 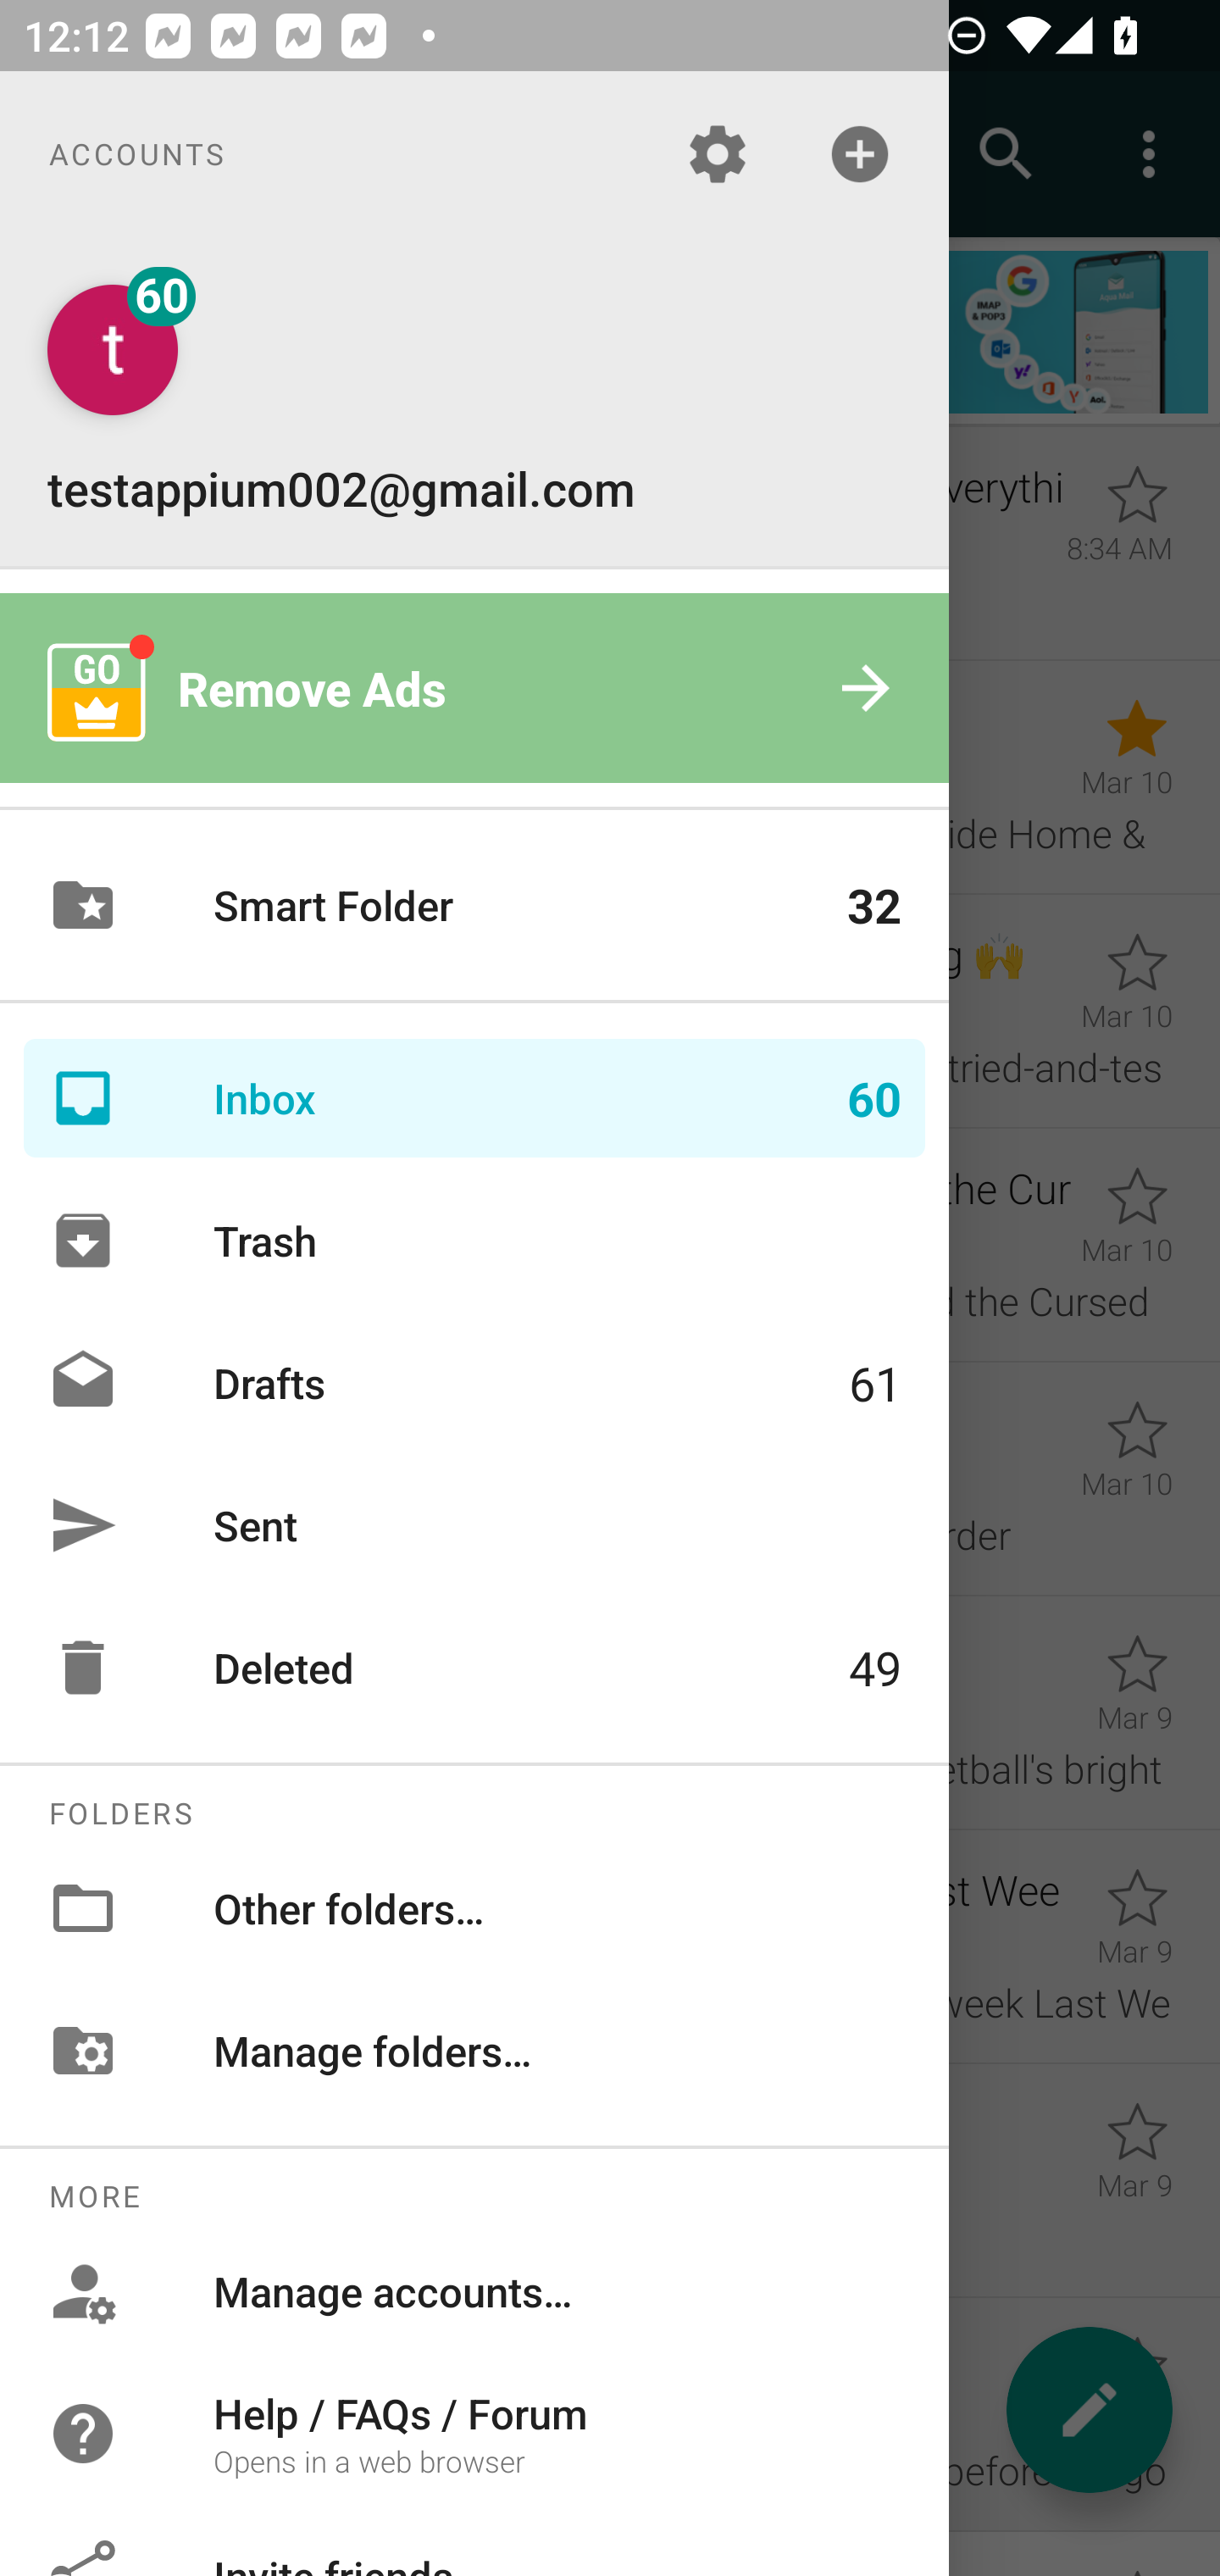 What do you see at coordinates (474, 1524) in the screenshot?
I see `Sent` at bounding box center [474, 1524].